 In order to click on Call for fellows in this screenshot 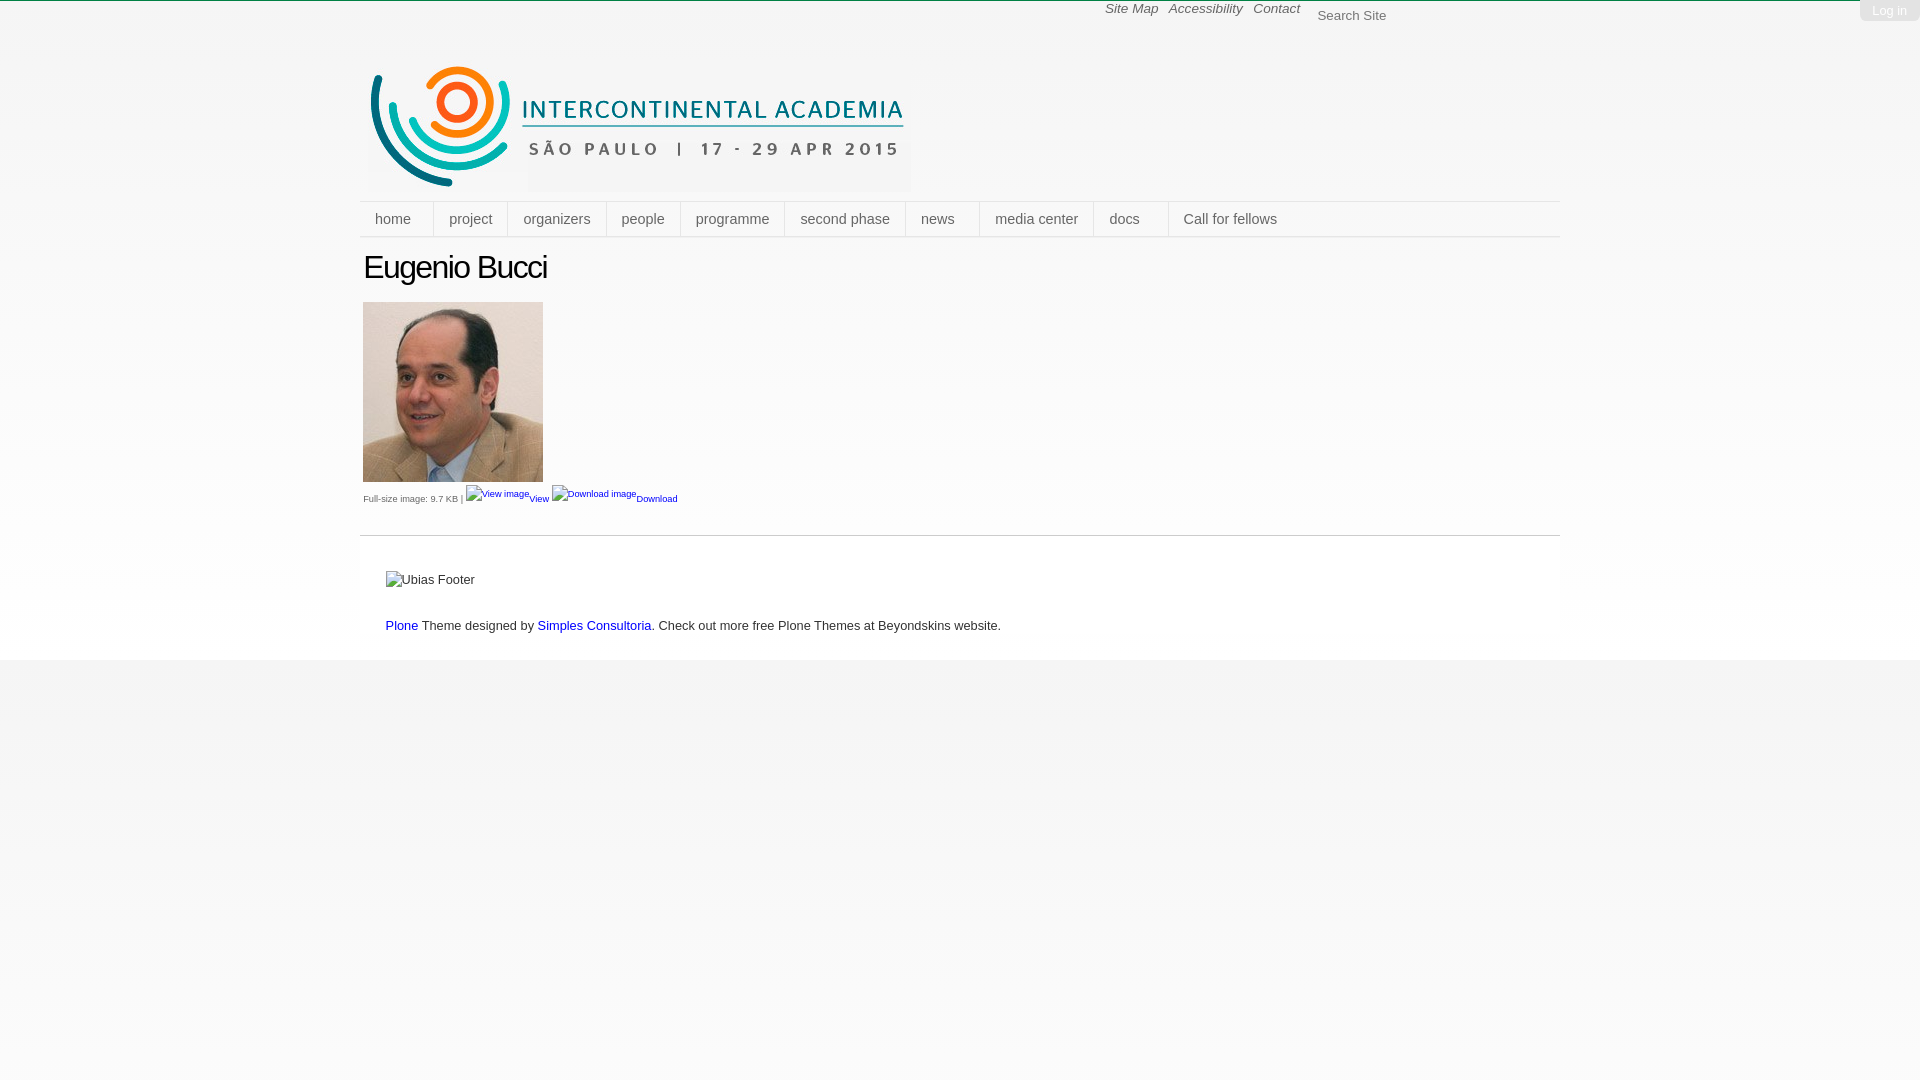, I will do `click(1230, 219)`.